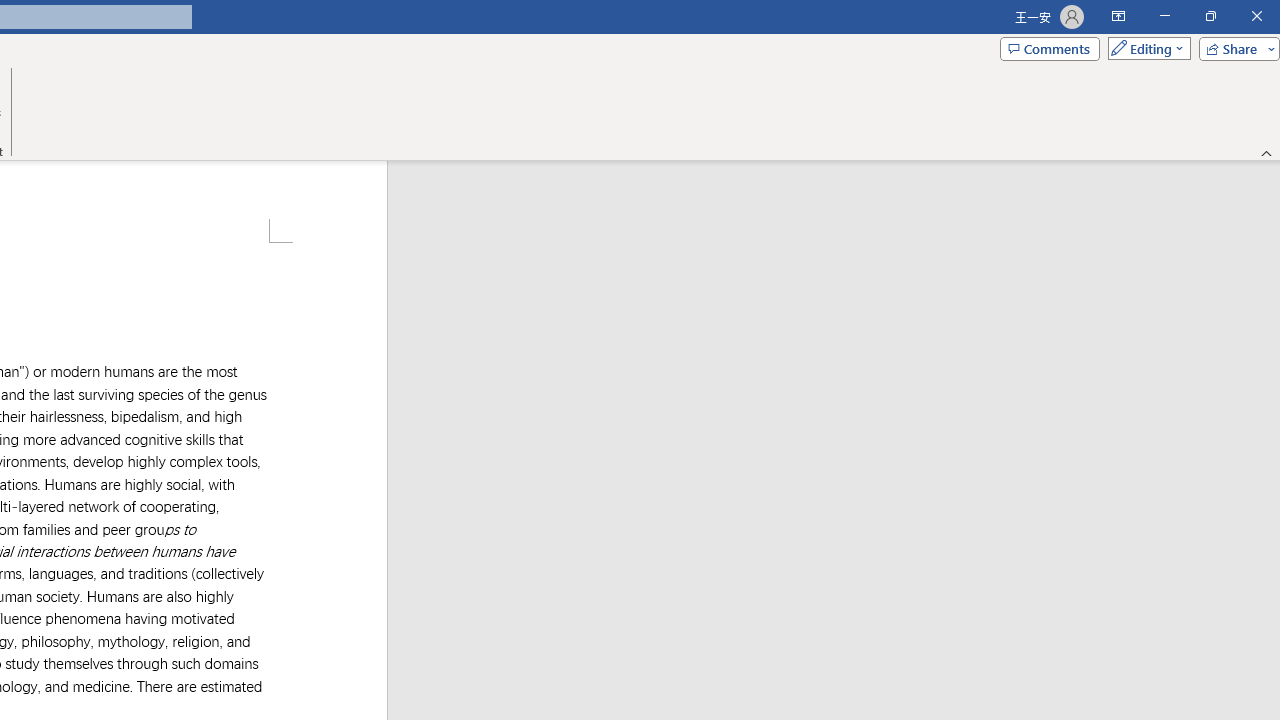 Image resolution: width=1280 pixels, height=720 pixels. I want to click on Ribbon Display Options, so click(1118, 16).